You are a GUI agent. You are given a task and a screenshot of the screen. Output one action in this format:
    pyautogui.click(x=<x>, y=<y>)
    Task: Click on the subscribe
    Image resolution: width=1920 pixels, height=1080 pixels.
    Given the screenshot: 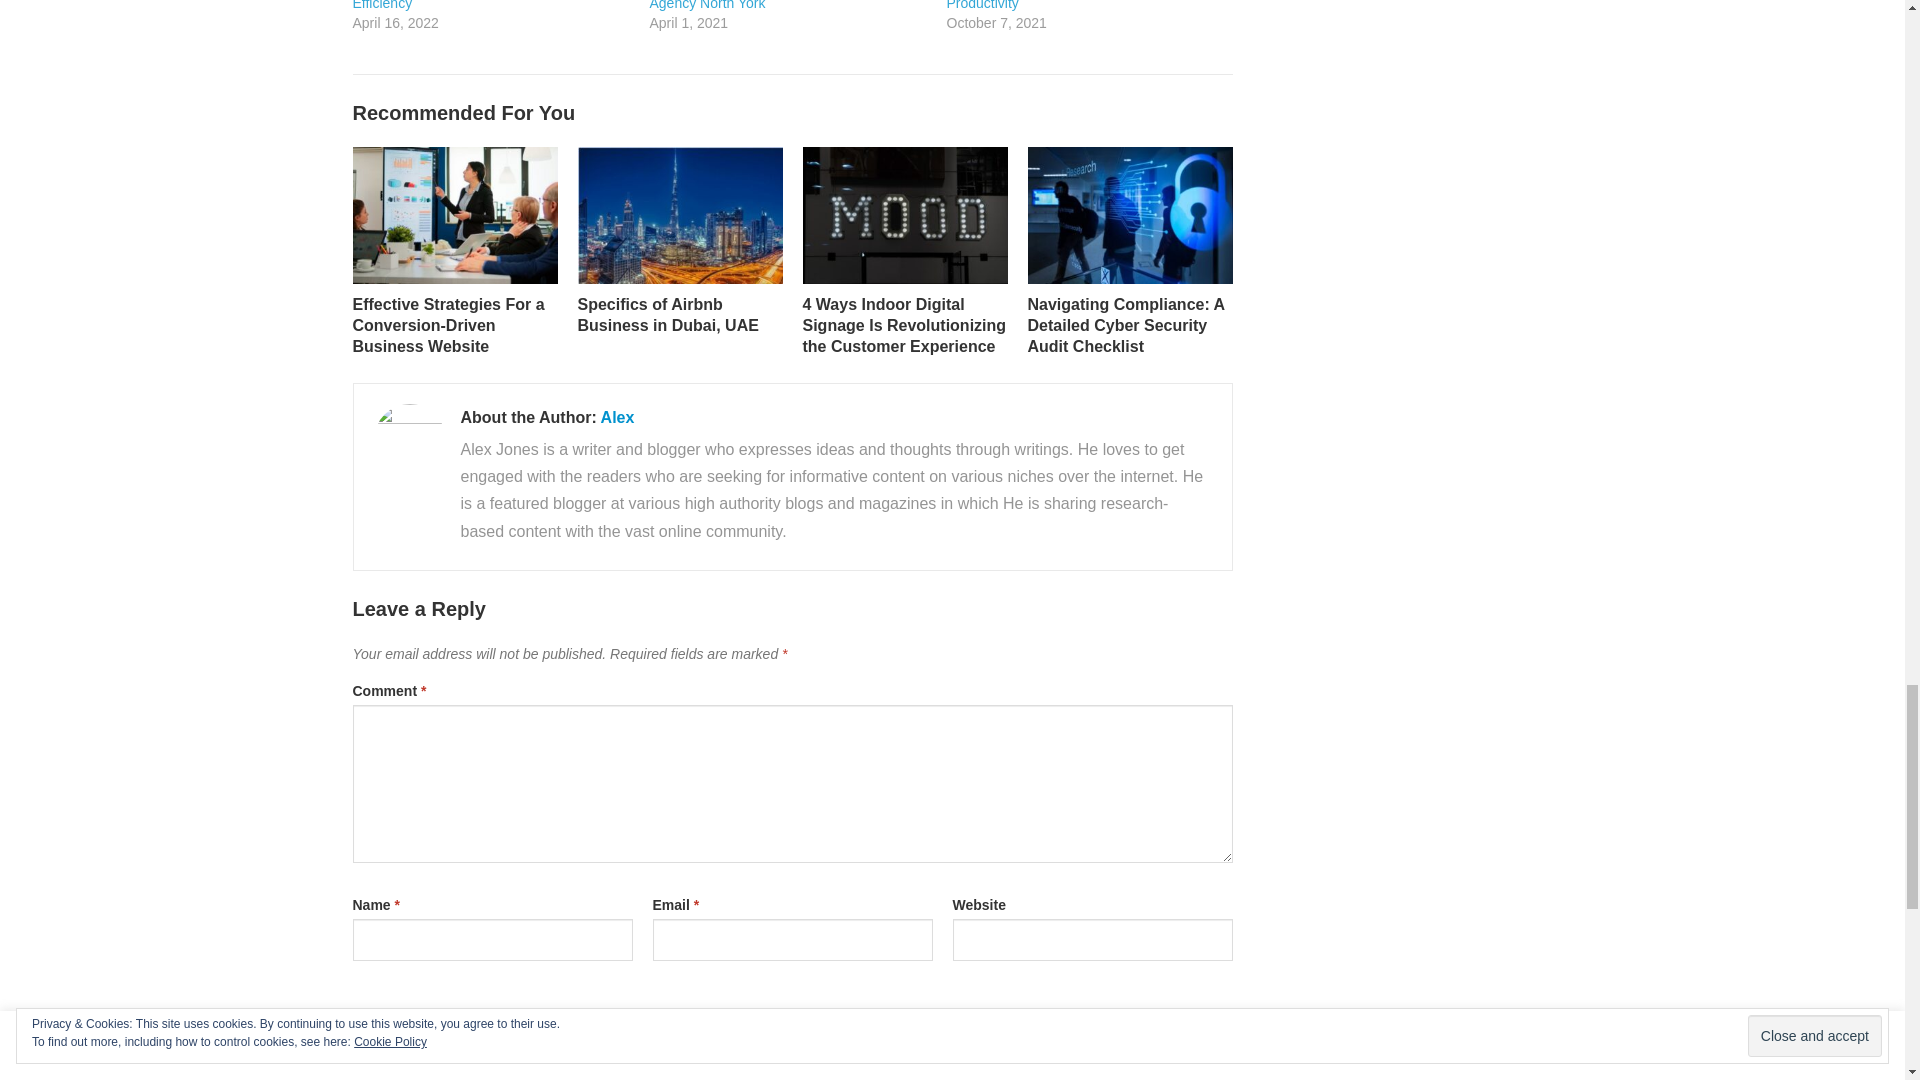 What is the action you would take?
    pyautogui.click(x=362, y=1024)
    